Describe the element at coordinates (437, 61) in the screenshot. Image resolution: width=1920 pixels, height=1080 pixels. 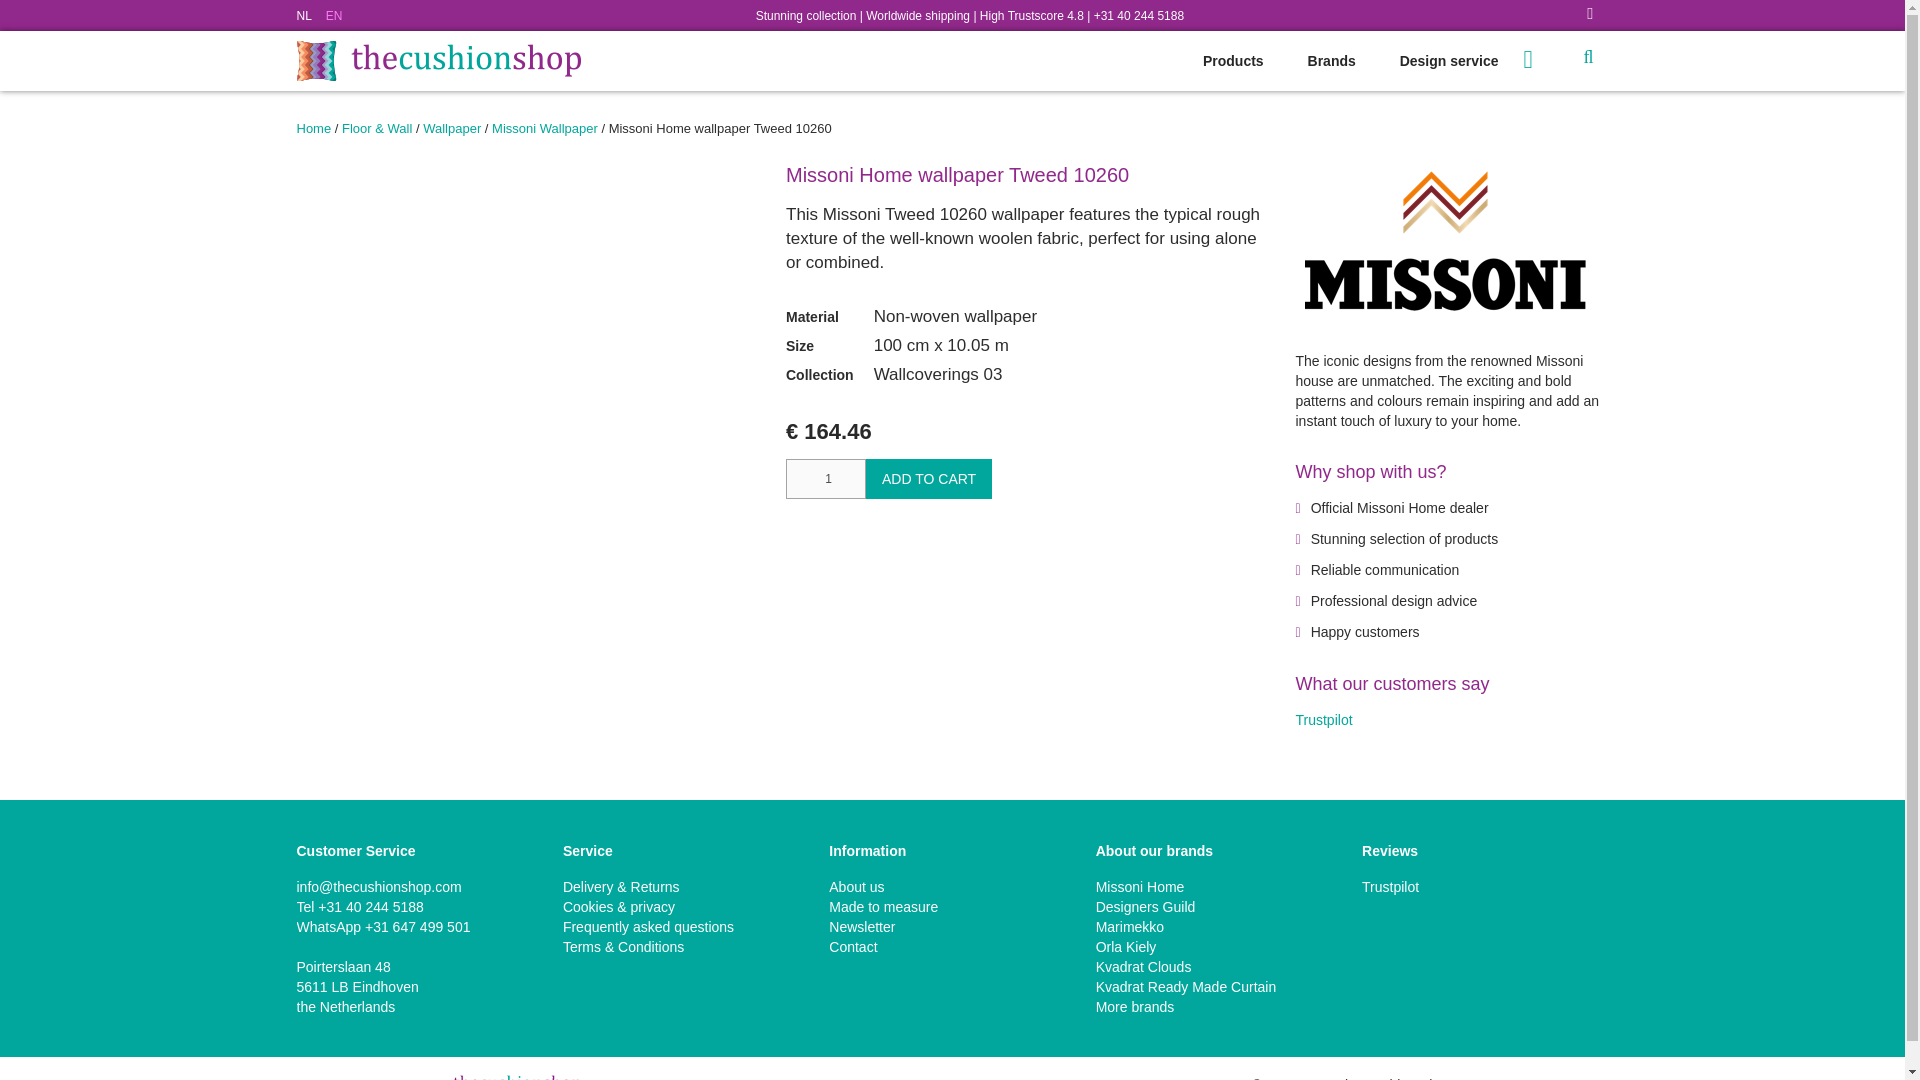
I see `The Cushion Shop` at that location.